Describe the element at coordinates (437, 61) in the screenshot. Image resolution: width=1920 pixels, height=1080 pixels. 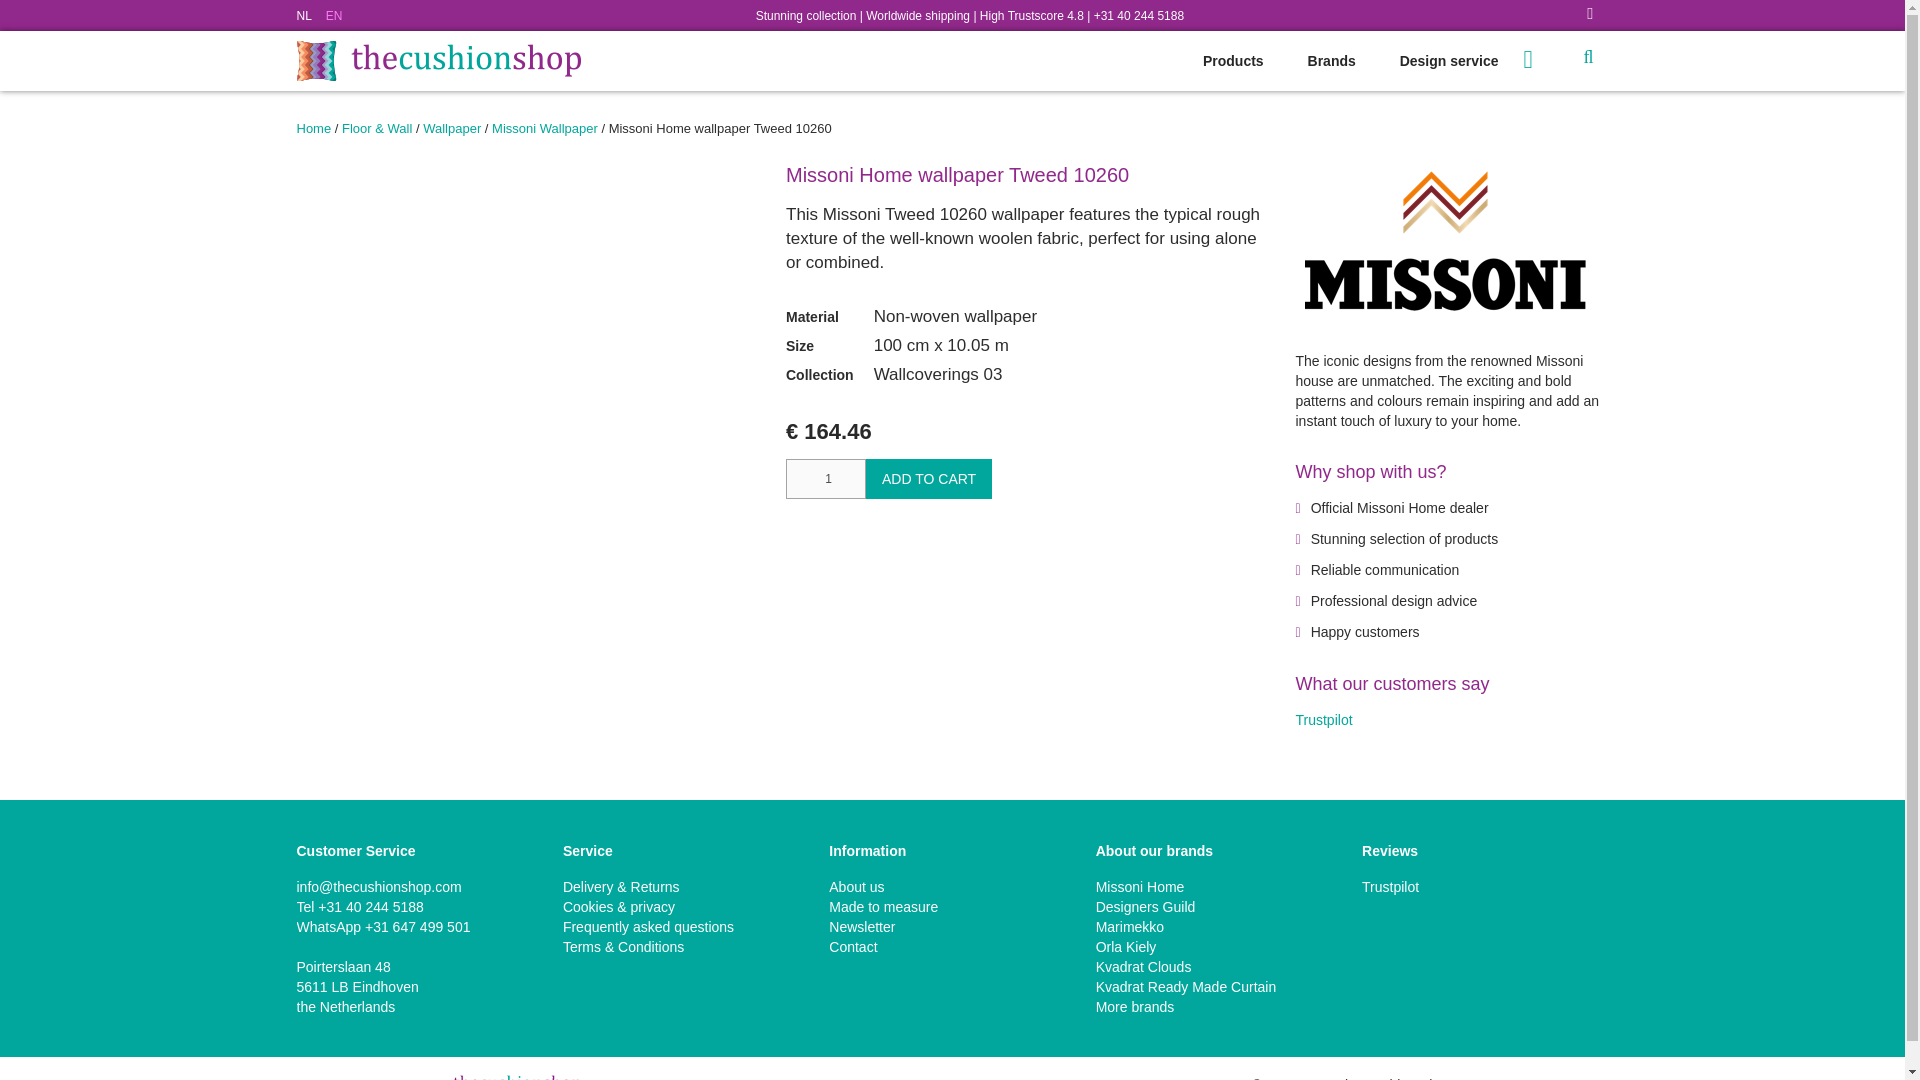
I see `The Cushion Shop` at that location.